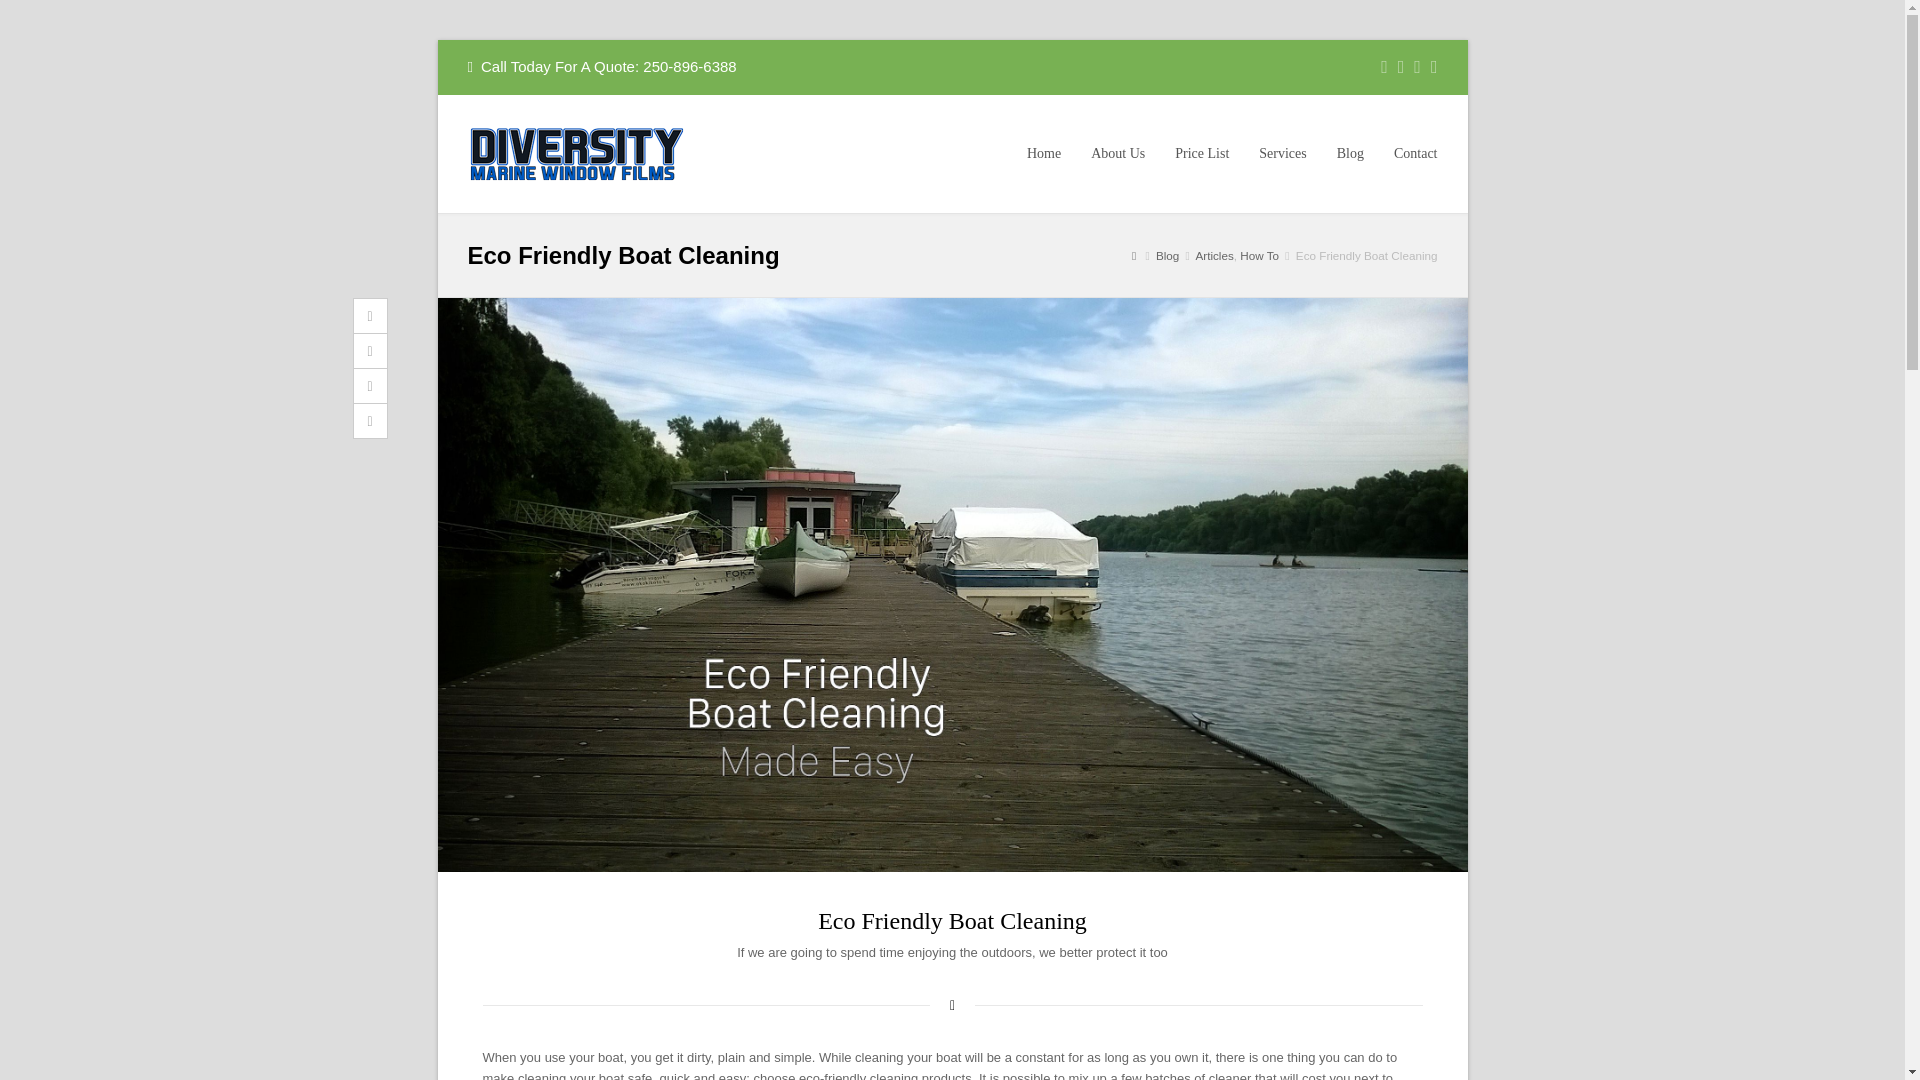 The height and width of the screenshot is (1080, 1920). What do you see at coordinates (1166, 256) in the screenshot?
I see `Blog` at bounding box center [1166, 256].